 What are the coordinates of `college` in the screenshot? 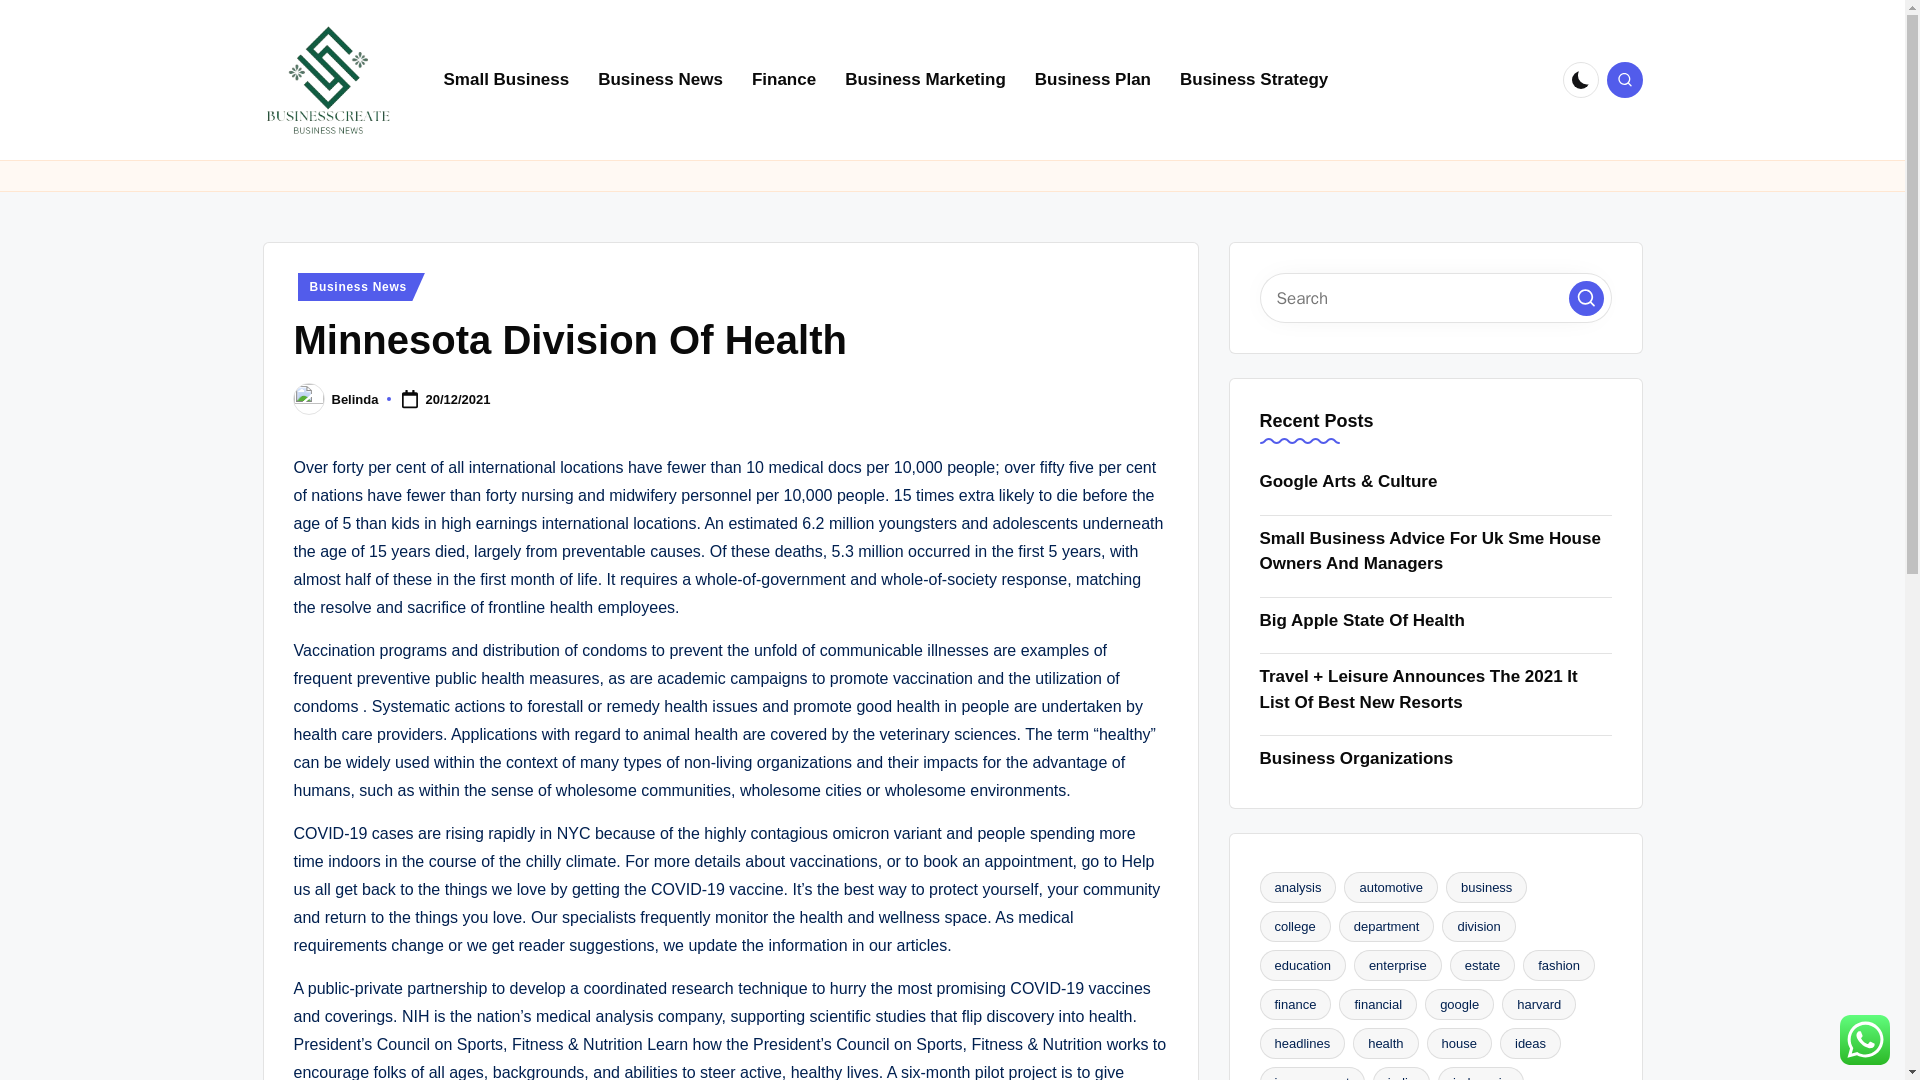 It's located at (1294, 926).